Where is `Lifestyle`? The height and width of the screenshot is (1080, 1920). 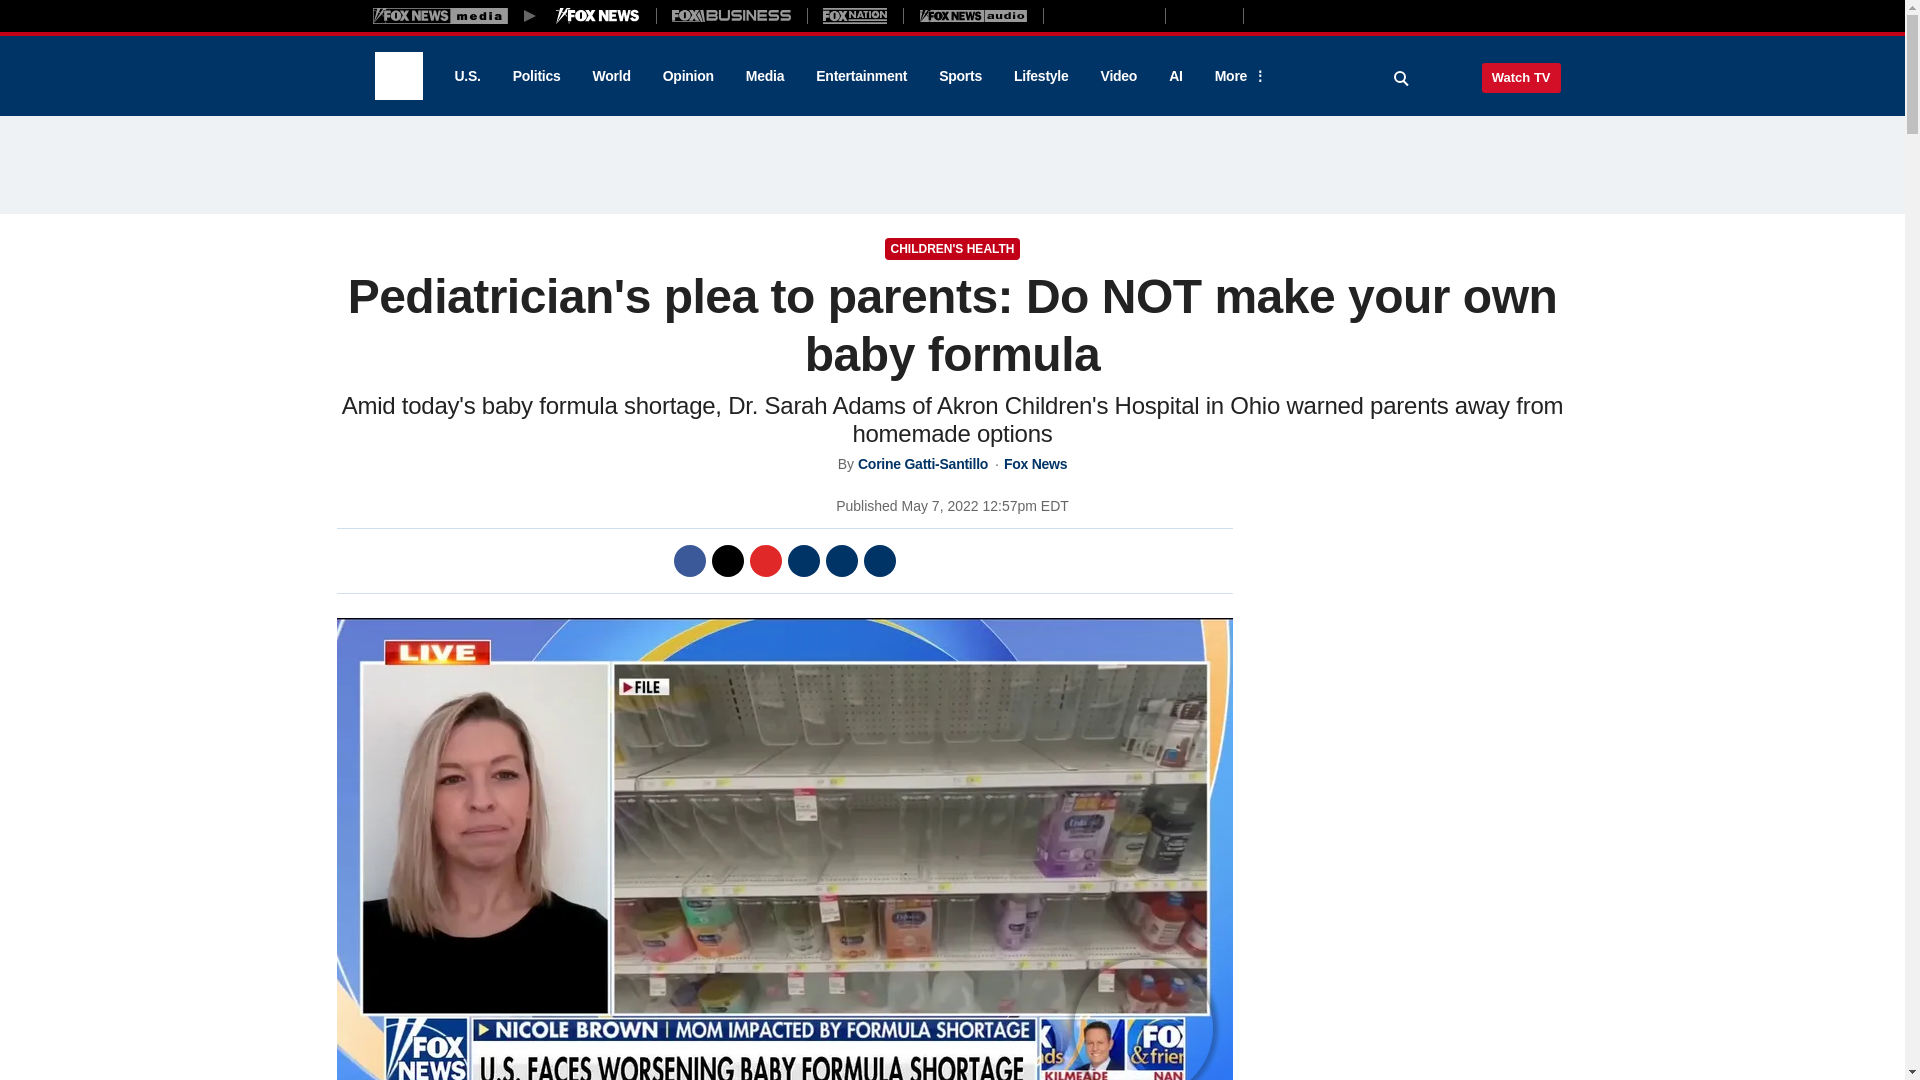 Lifestyle is located at coordinates (1041, 76).